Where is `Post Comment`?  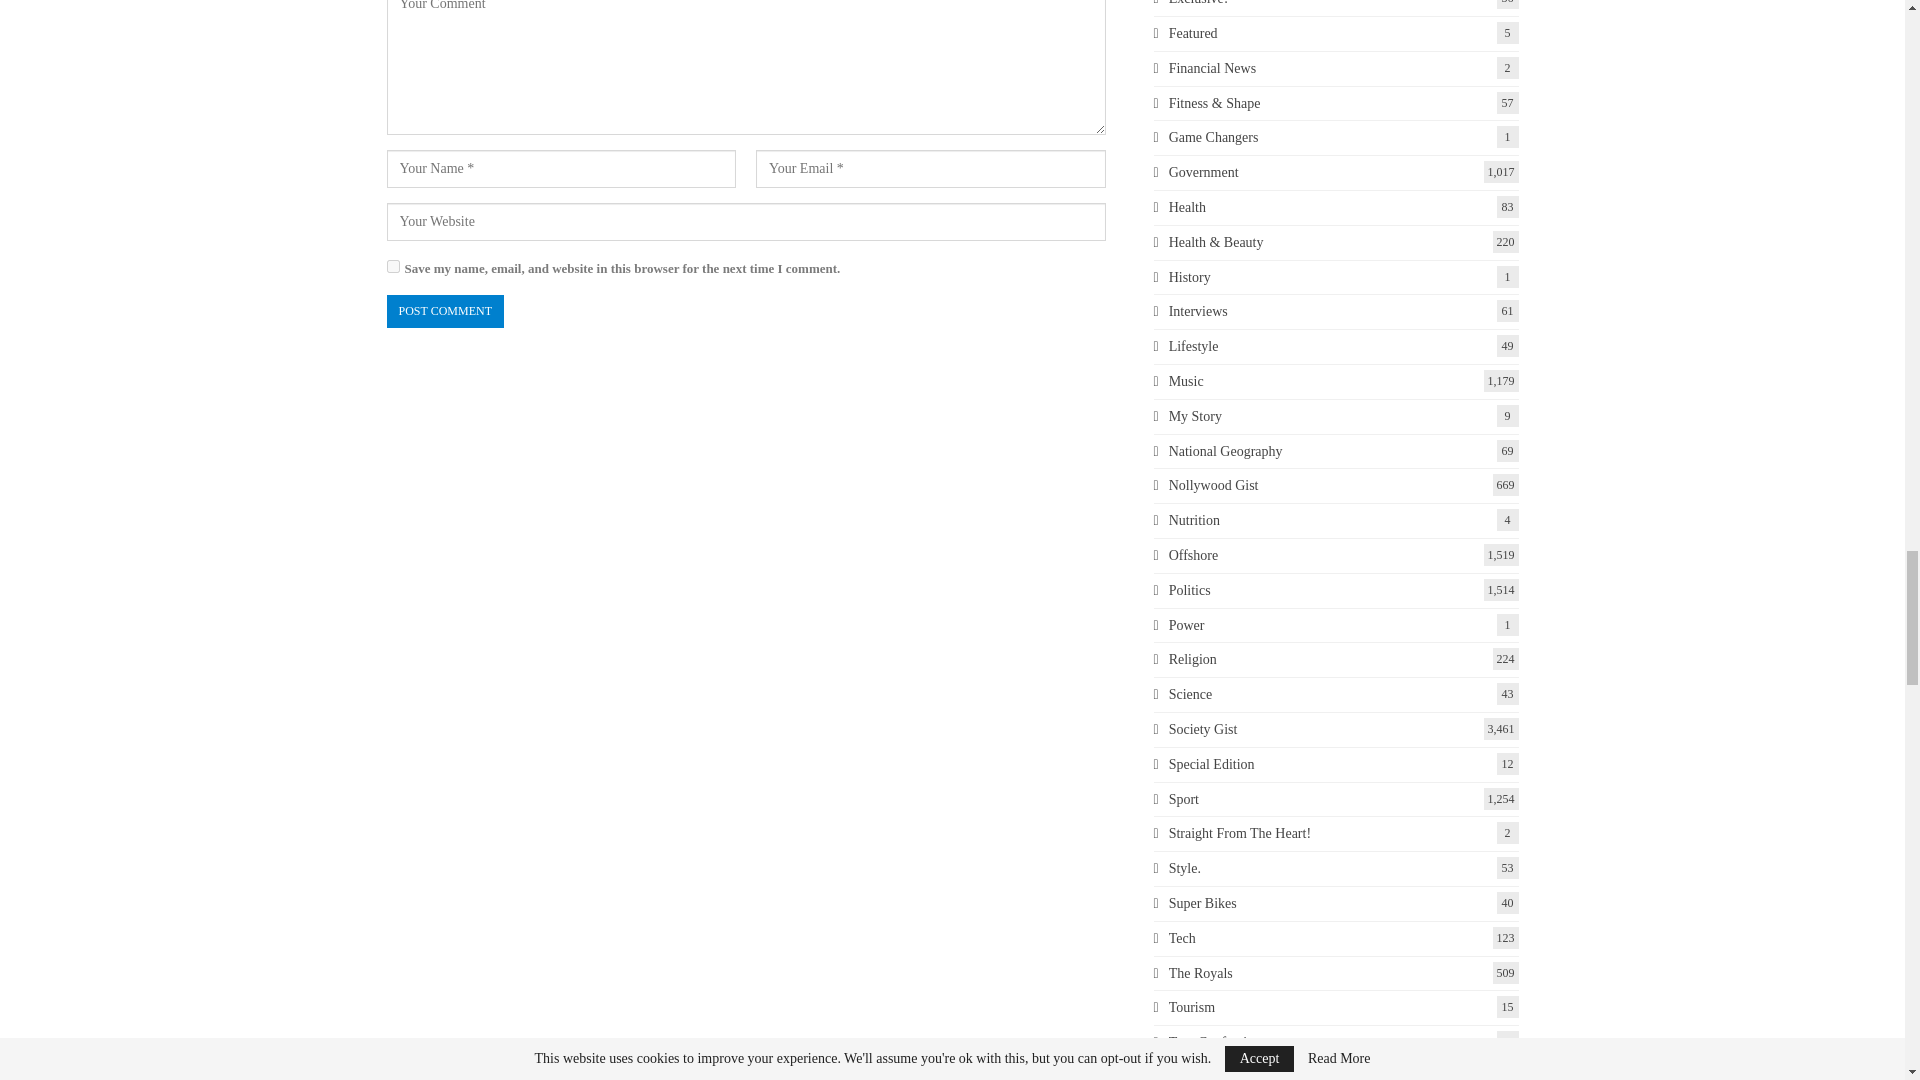
Post Comment is located at coordinates (444, 311).